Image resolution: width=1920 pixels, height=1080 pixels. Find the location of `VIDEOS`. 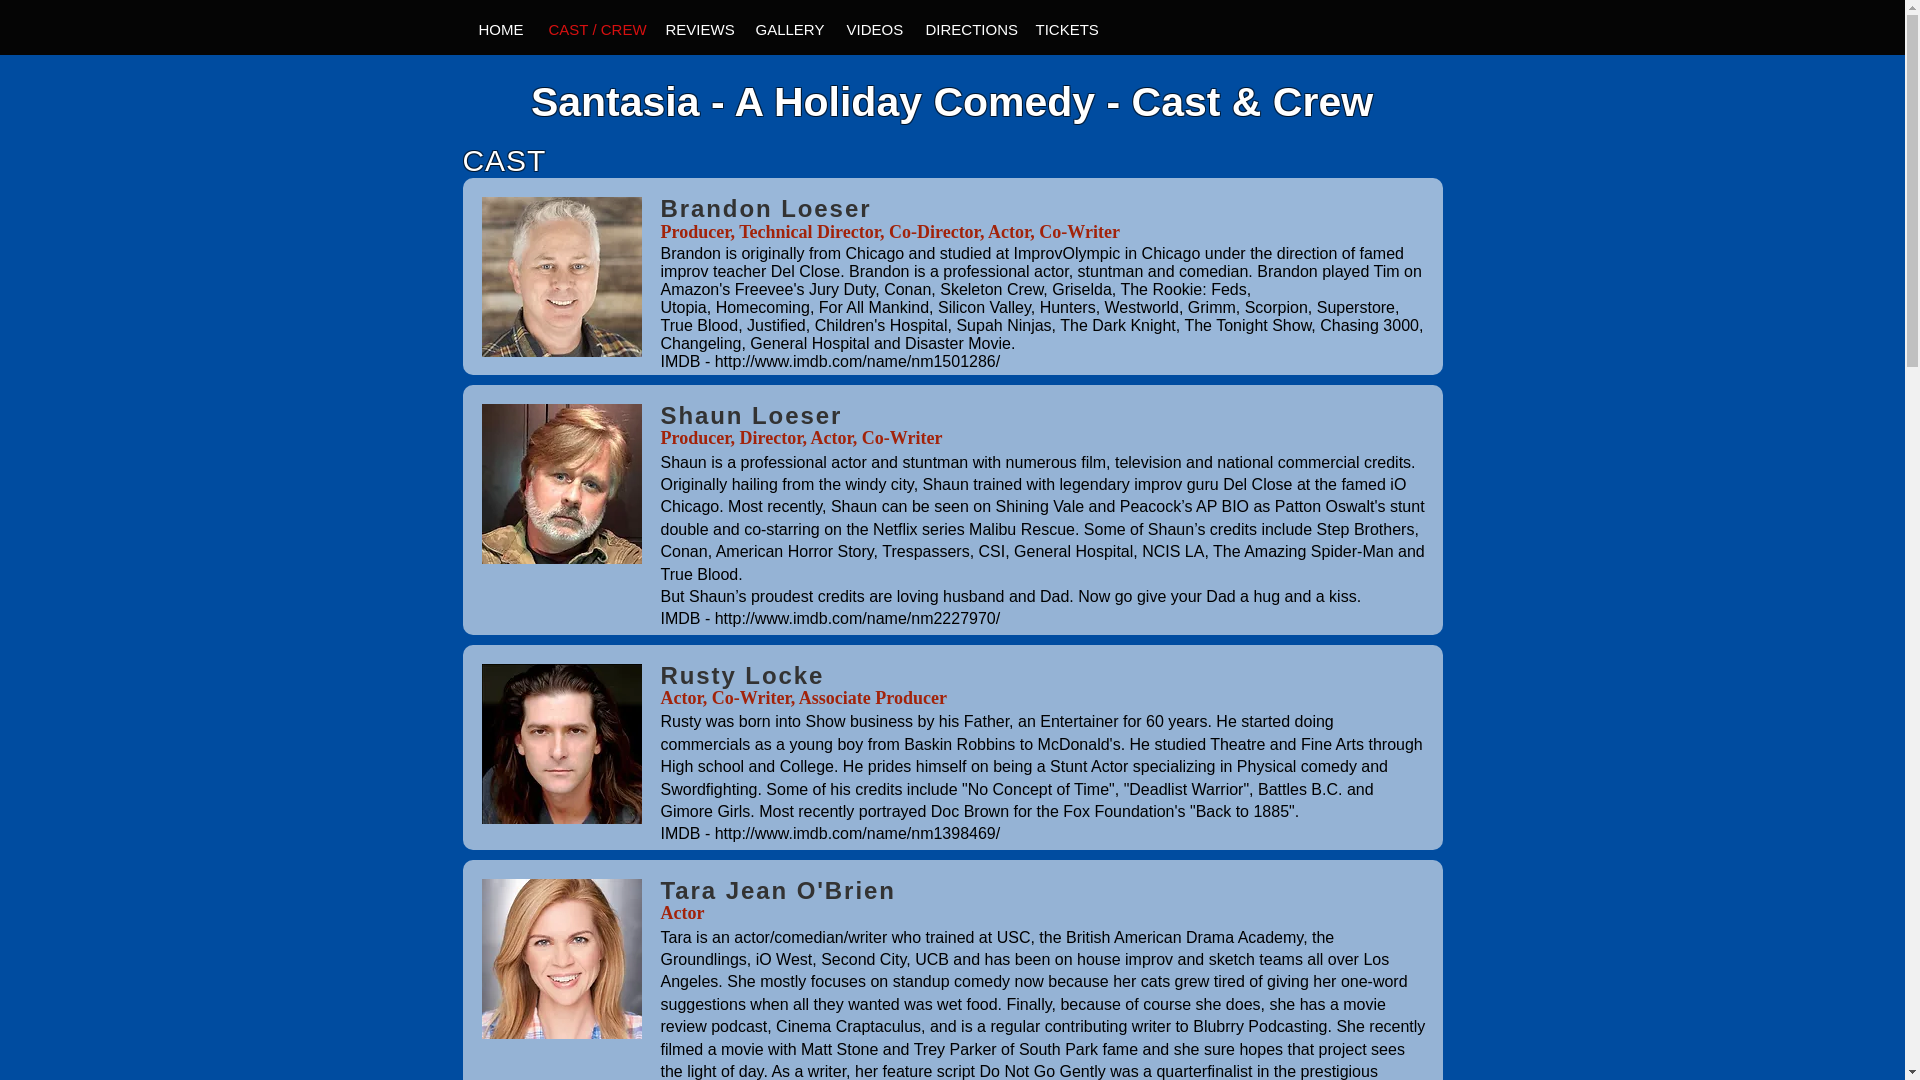

VIDEOS is located at coordinates (868, 30).